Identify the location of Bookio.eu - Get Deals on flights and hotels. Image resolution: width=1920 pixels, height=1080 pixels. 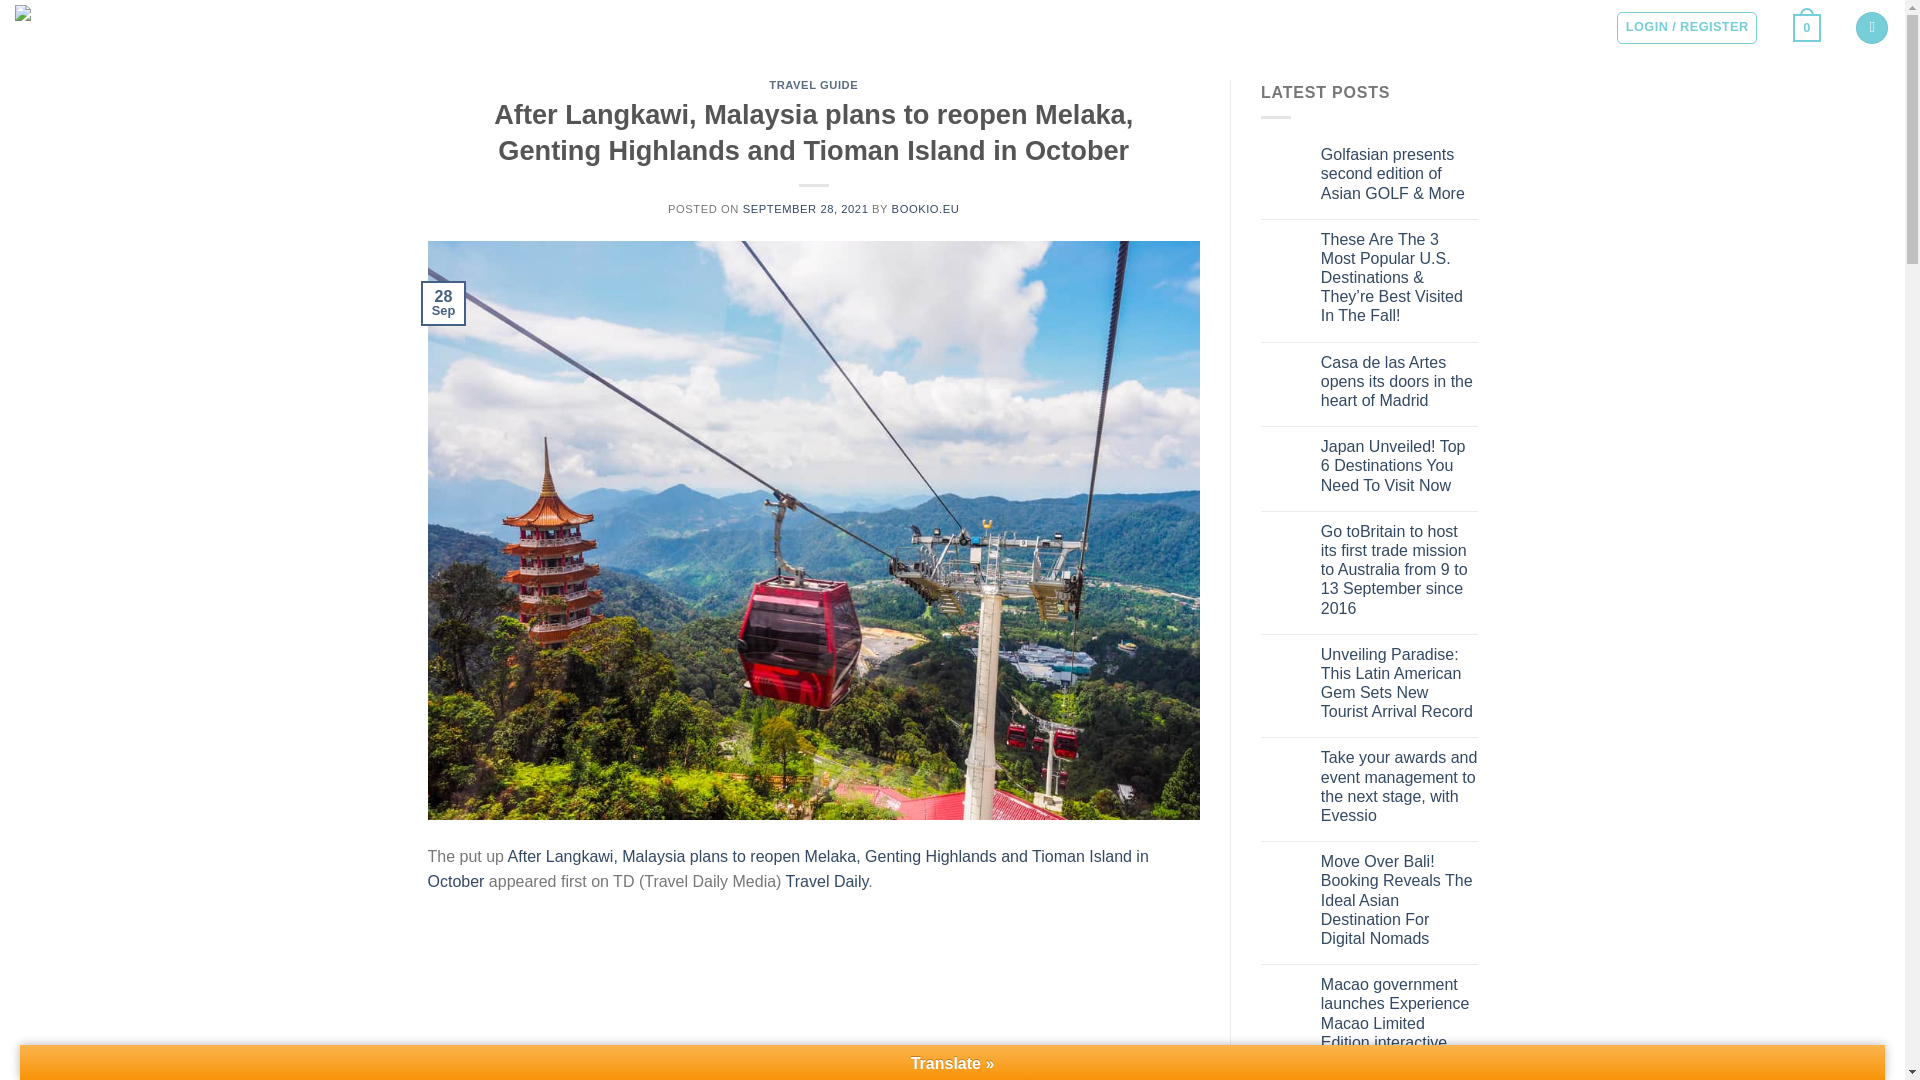
(115, 25).